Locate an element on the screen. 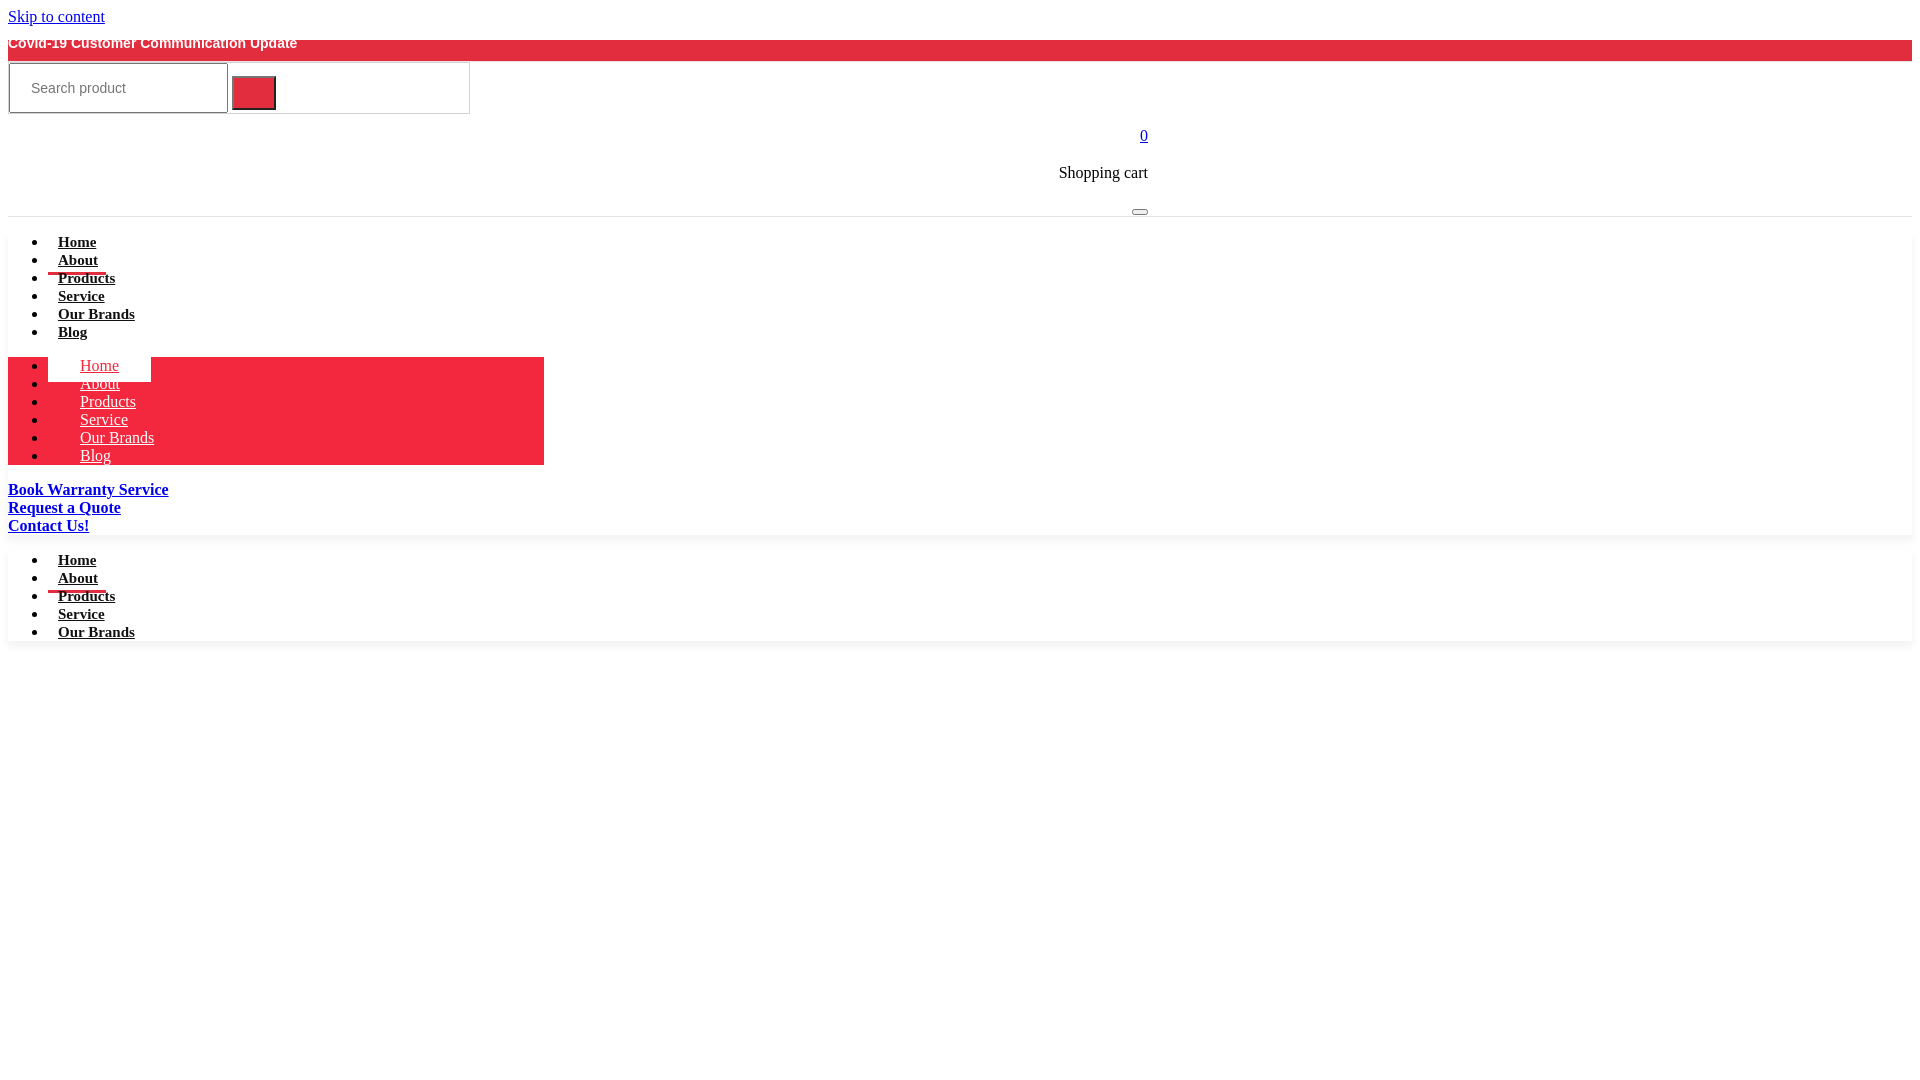  Service is located at coordinates (104, 420).